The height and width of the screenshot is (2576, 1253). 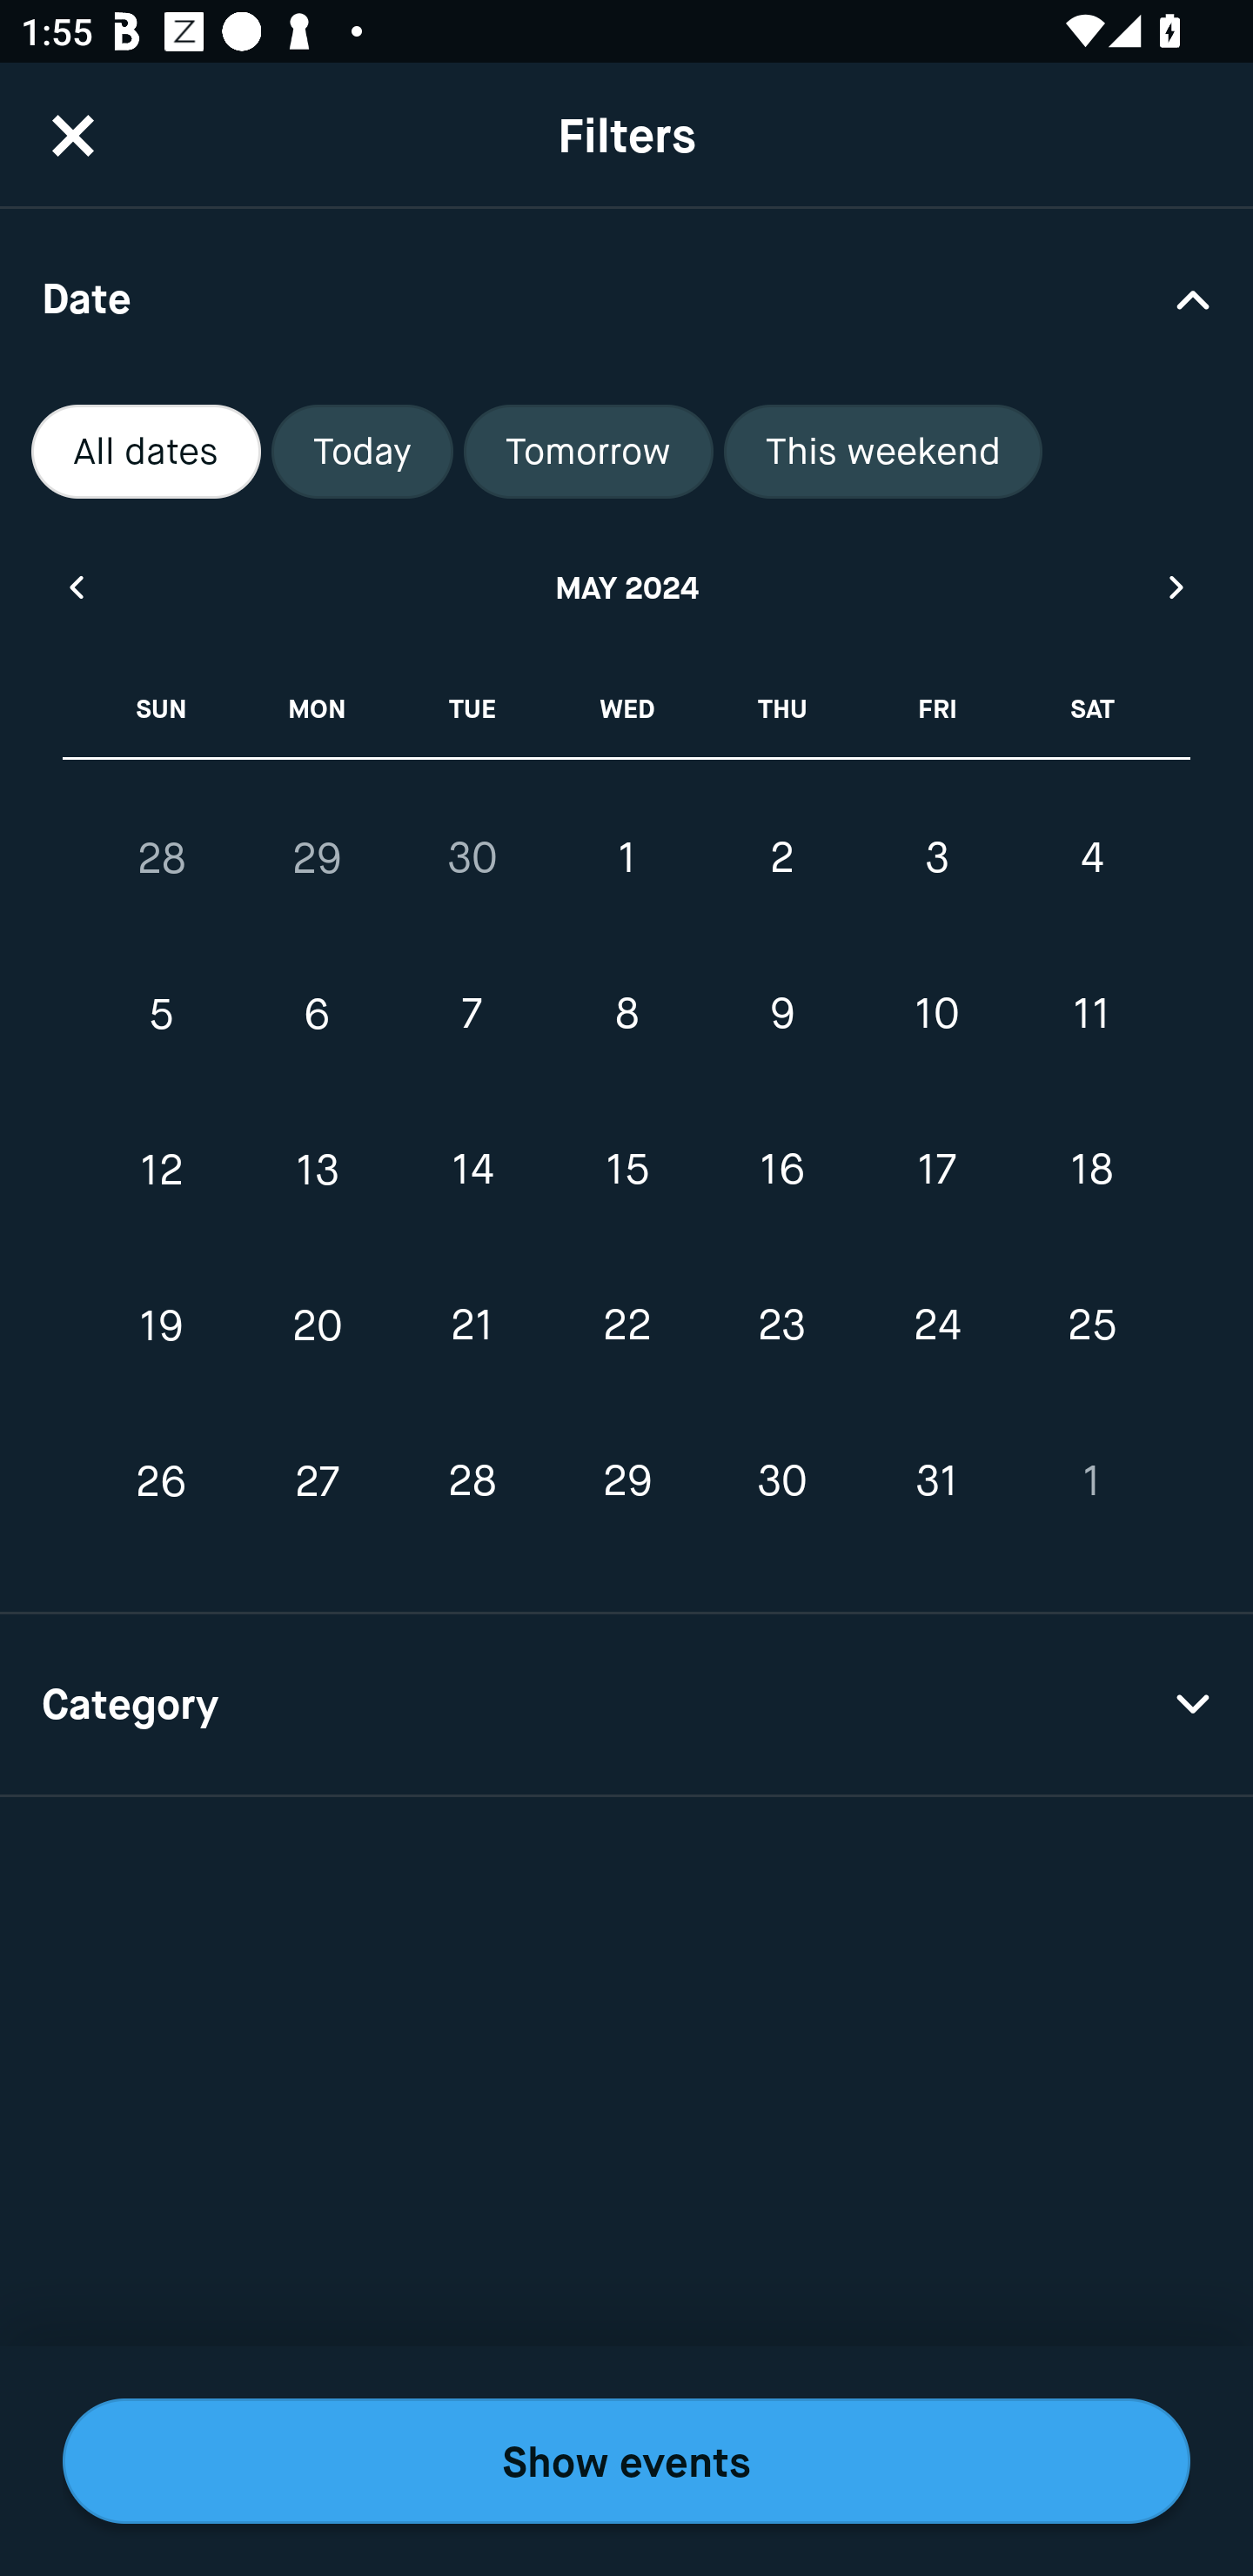 I want to click on 11, so click(x=1091, y=1015).